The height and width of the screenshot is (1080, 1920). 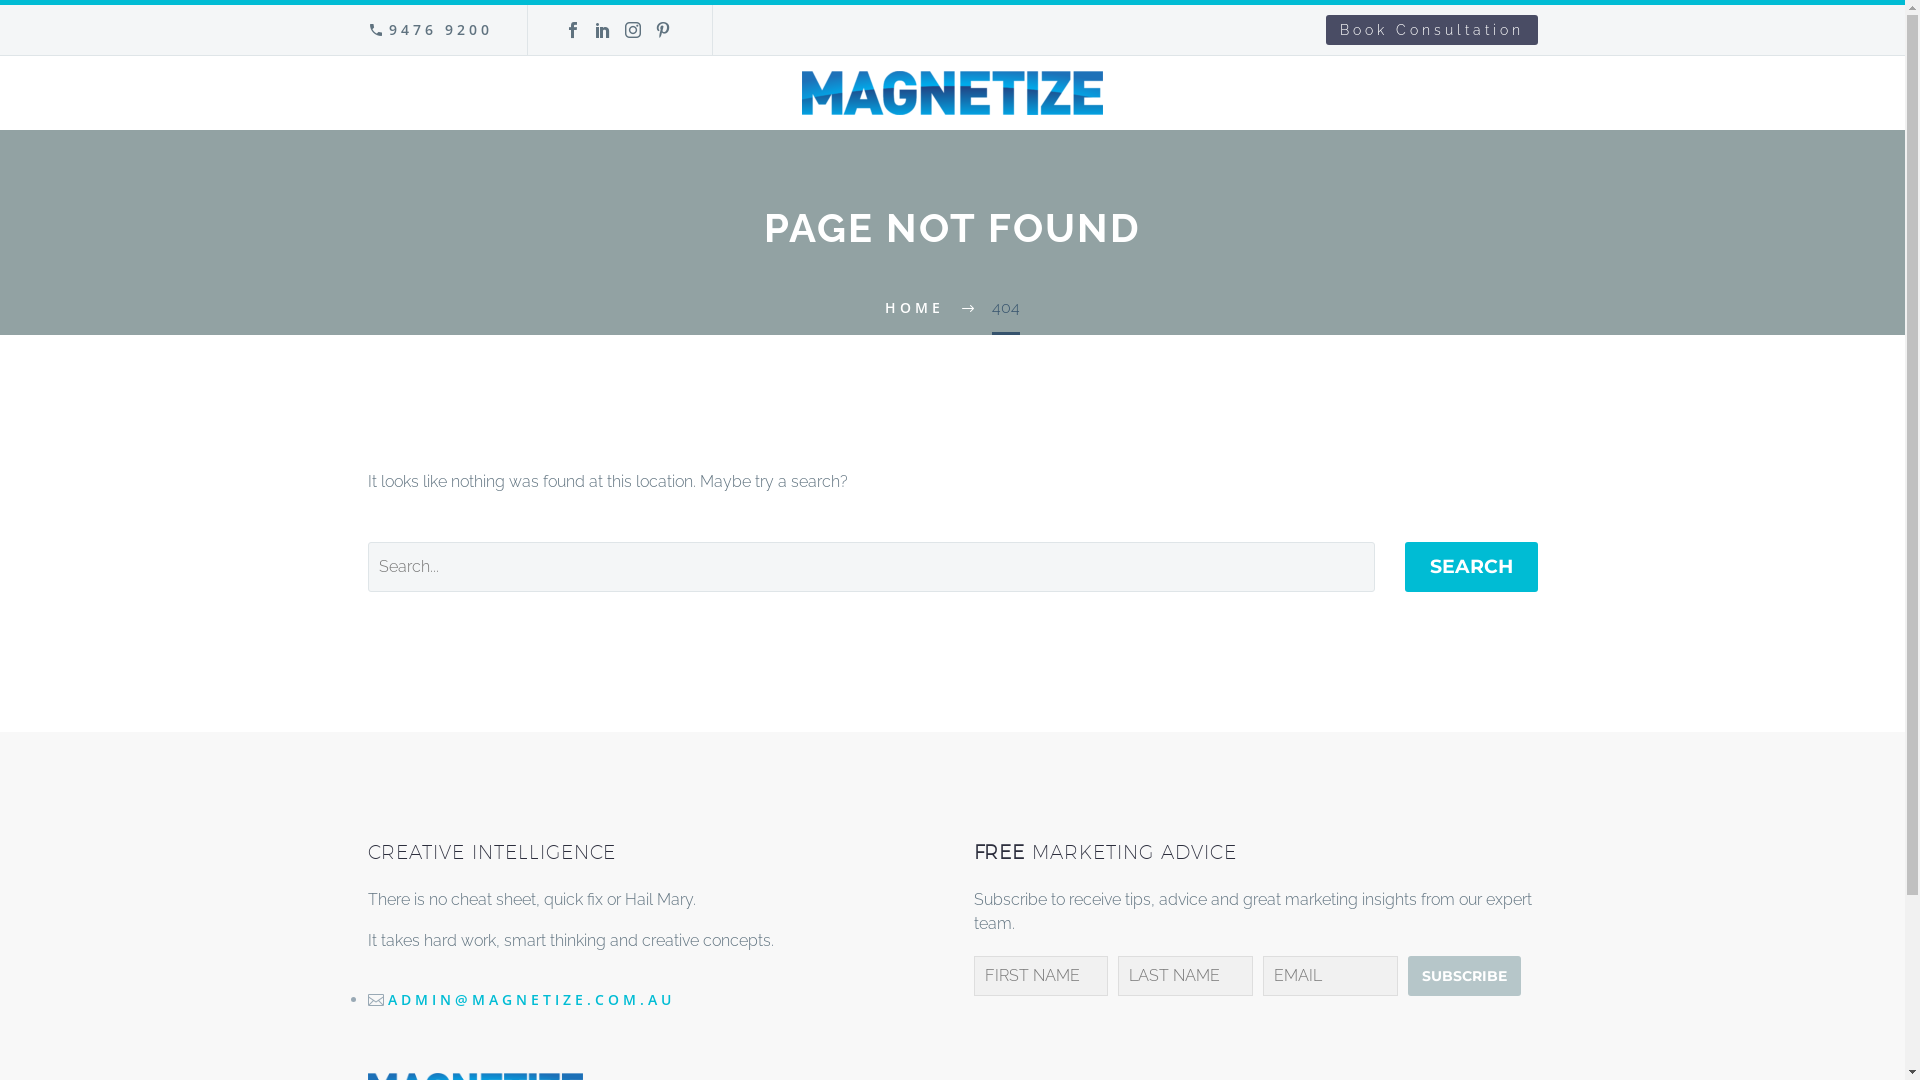 I want to click on Book Consultation, so click(x=1432, y=30).